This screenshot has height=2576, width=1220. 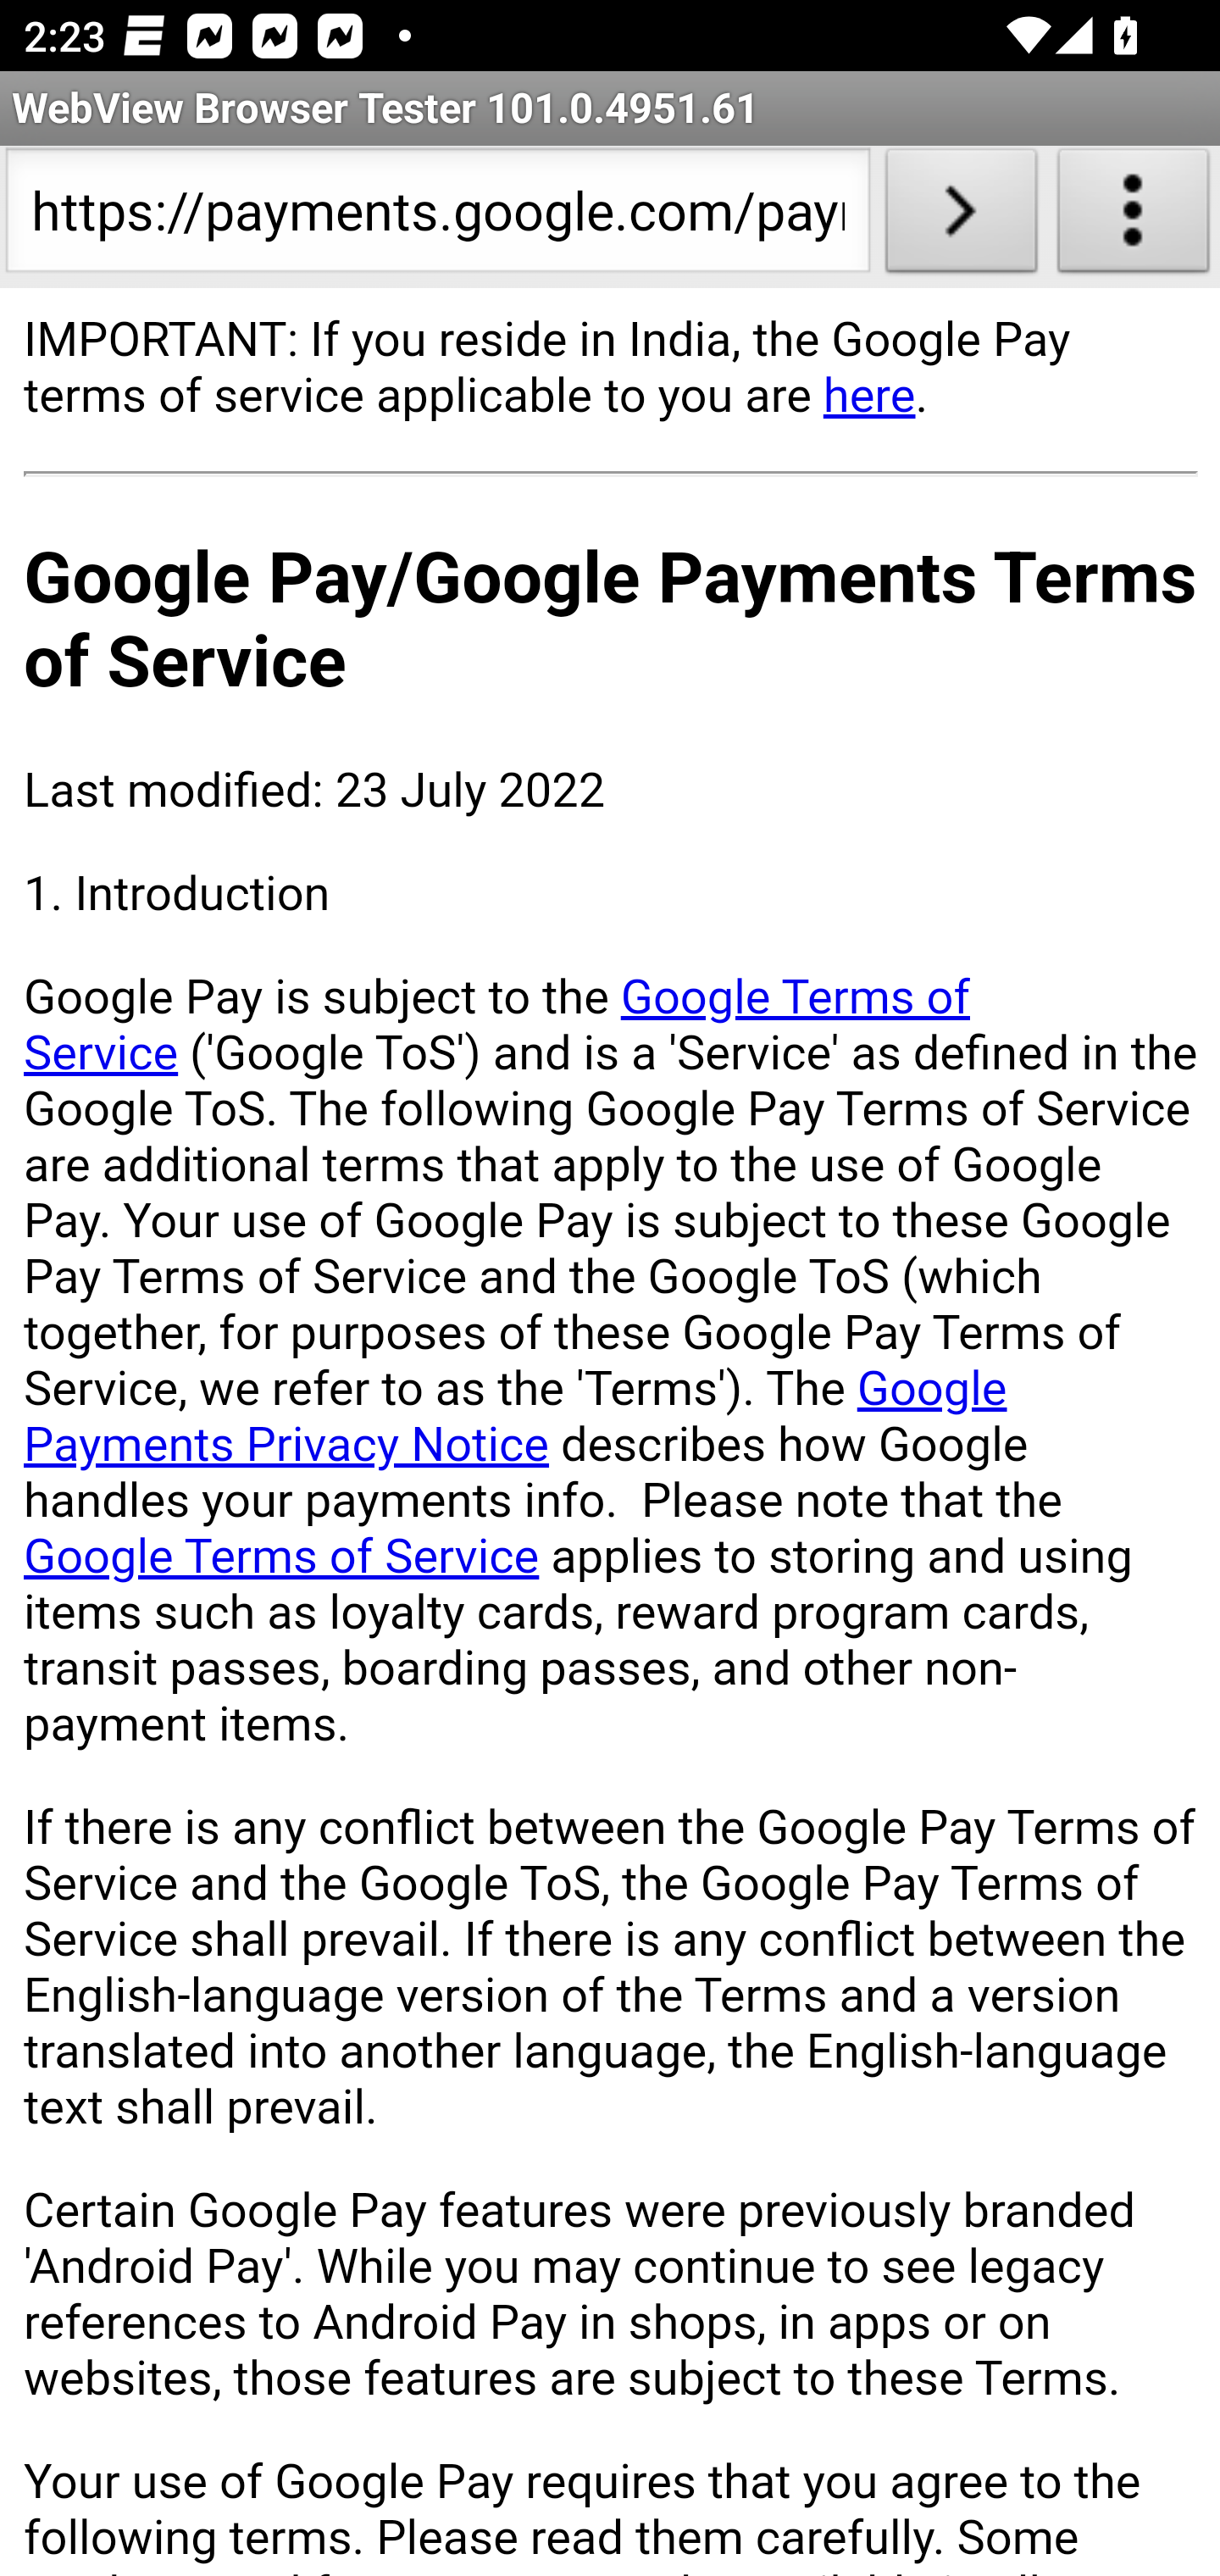 What do you see at coordinates (497, 1024) in the screenshot?
I see `Google Terms of Service` at bounding box center [497, 1024].